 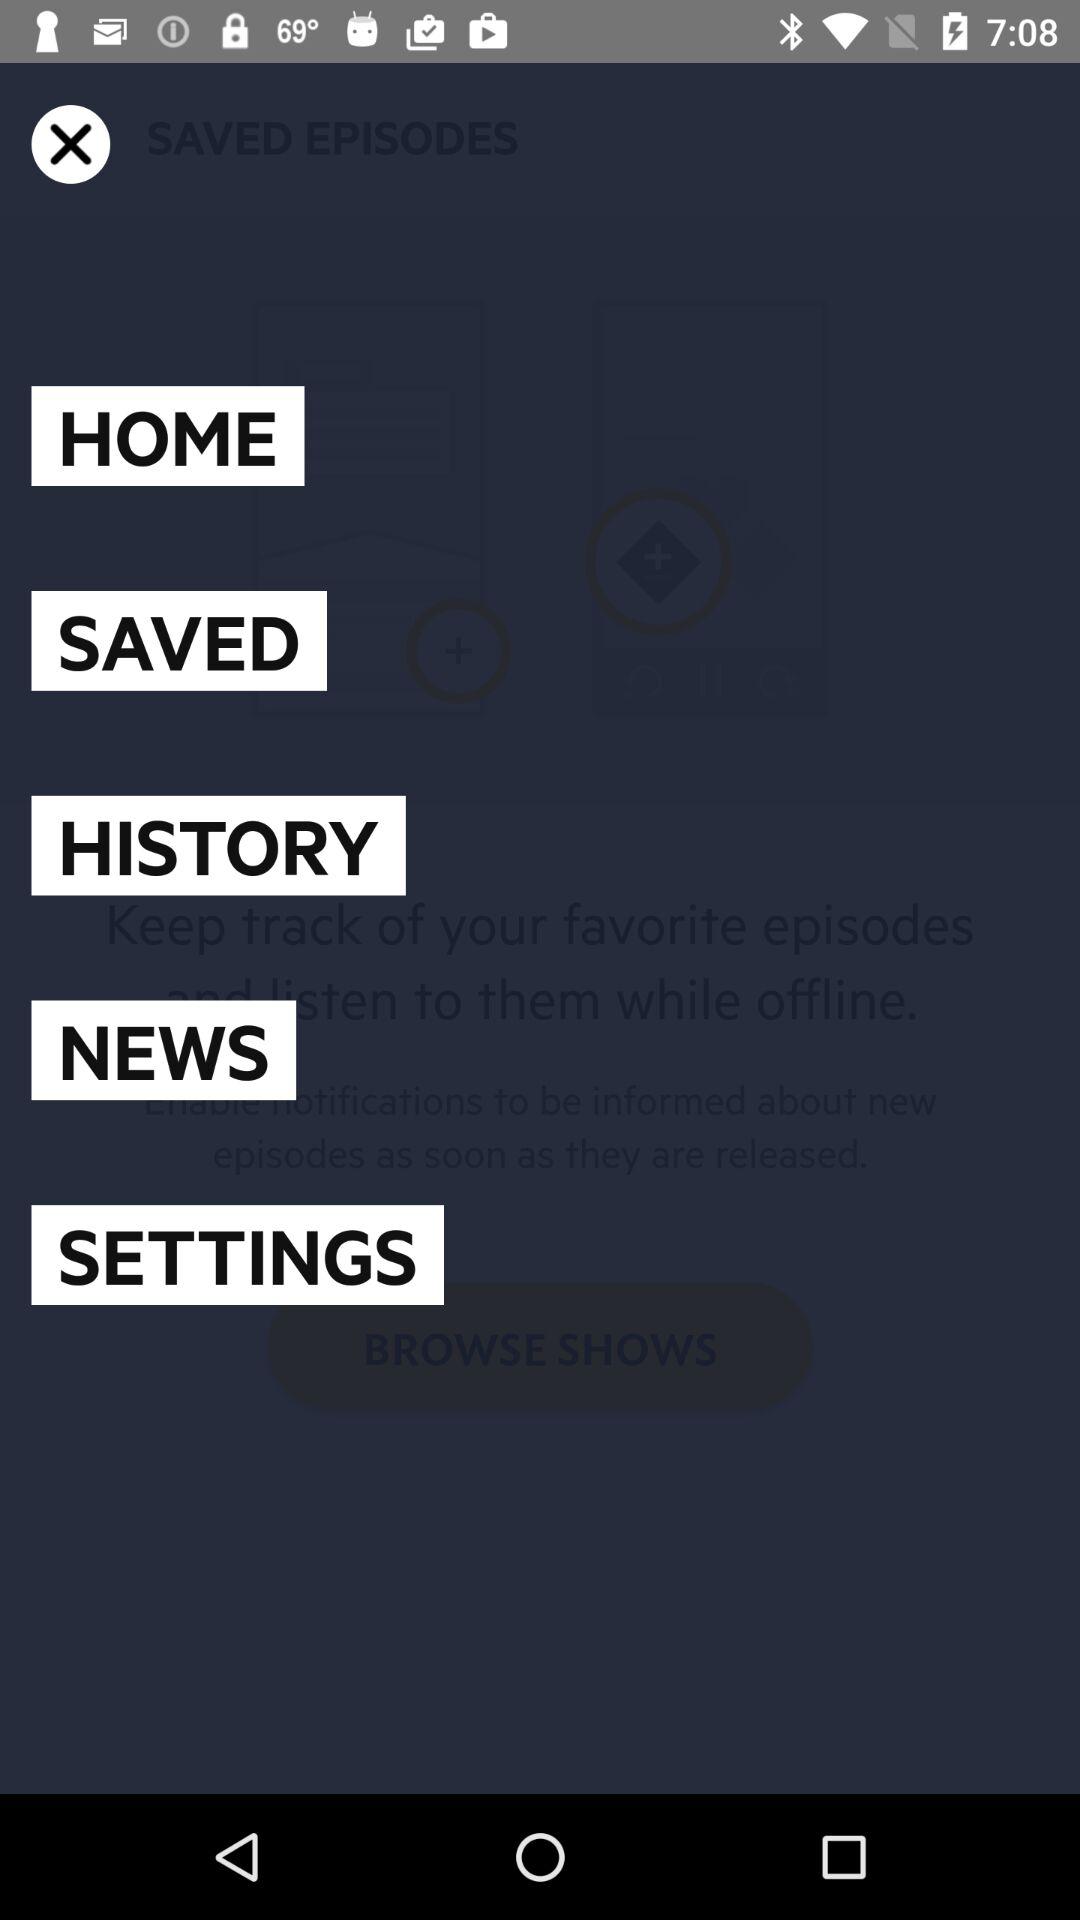 I want to click on press item below news, so click(x=238, y=1255).